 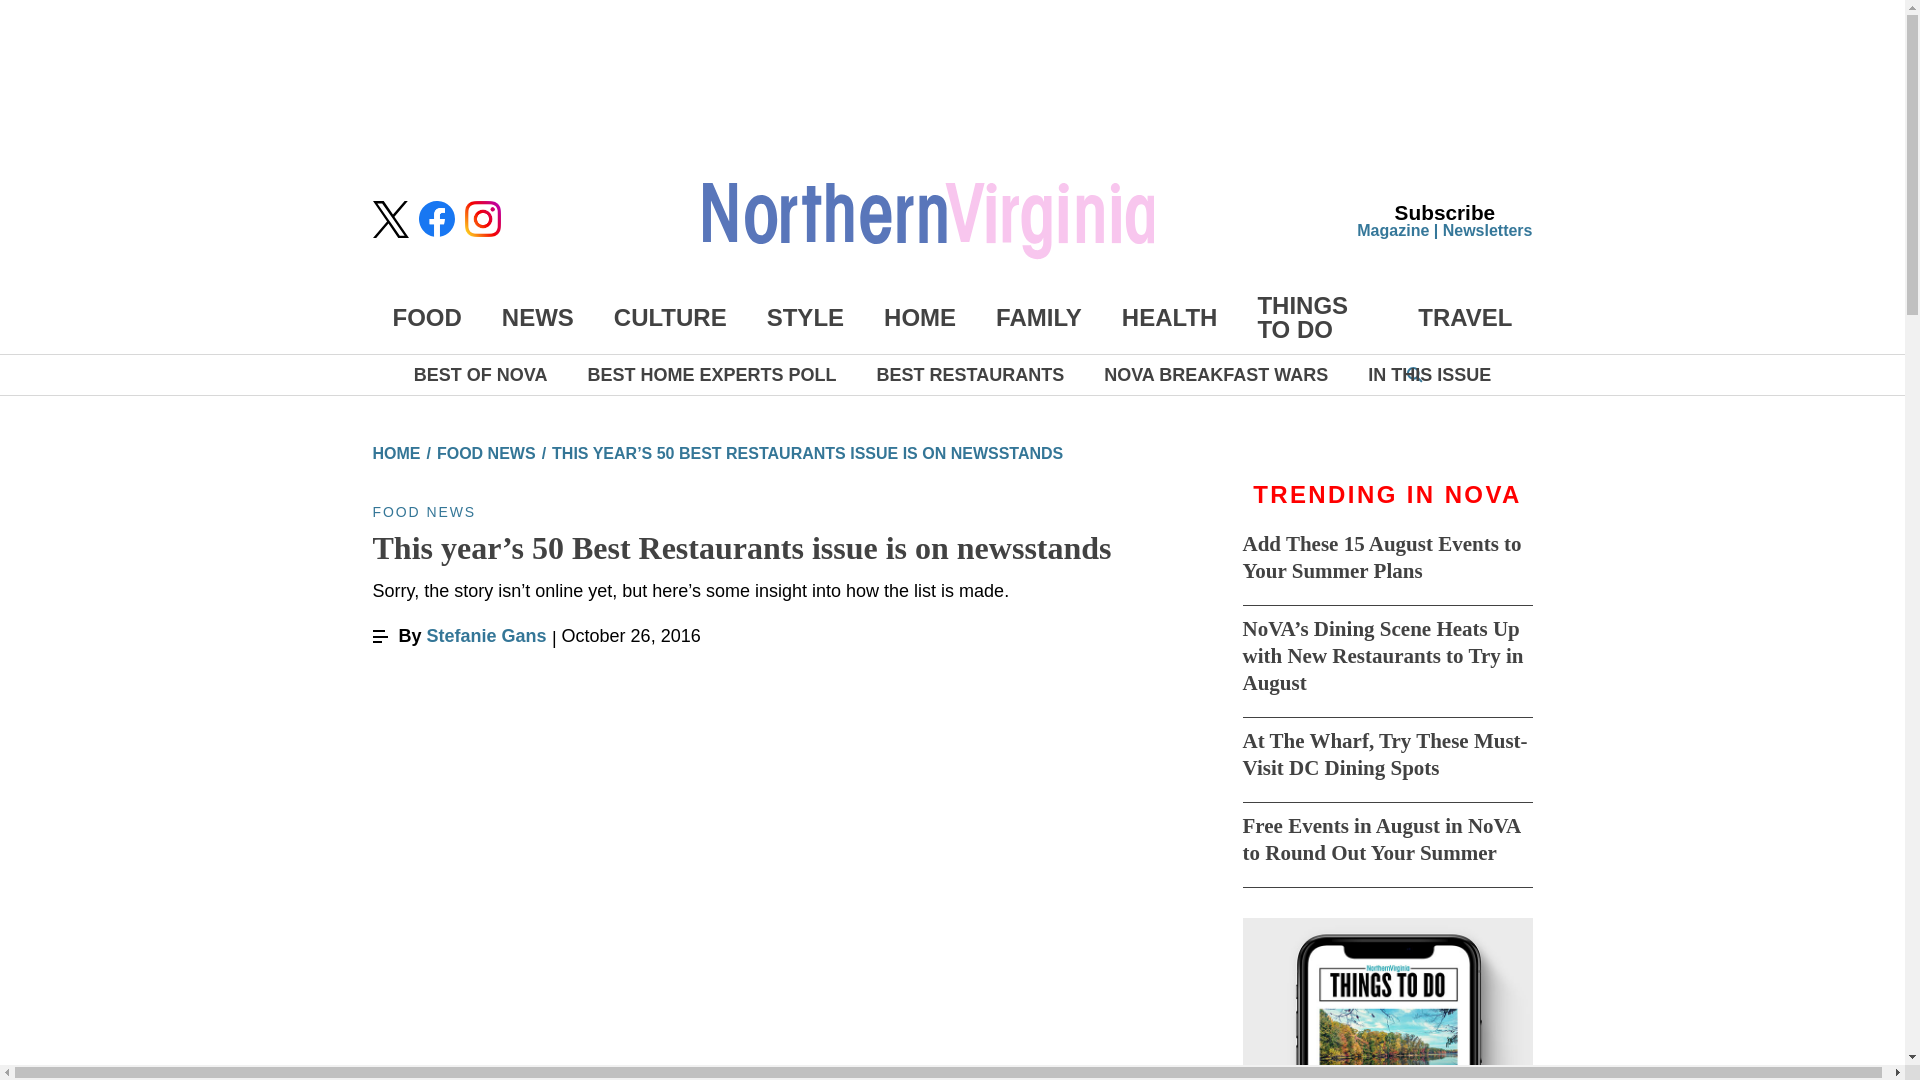 What do you see at coordinates (491, 636) in the screenshot?
I see `Posts by Stefanie Gans` at bounding box center [491, 636].